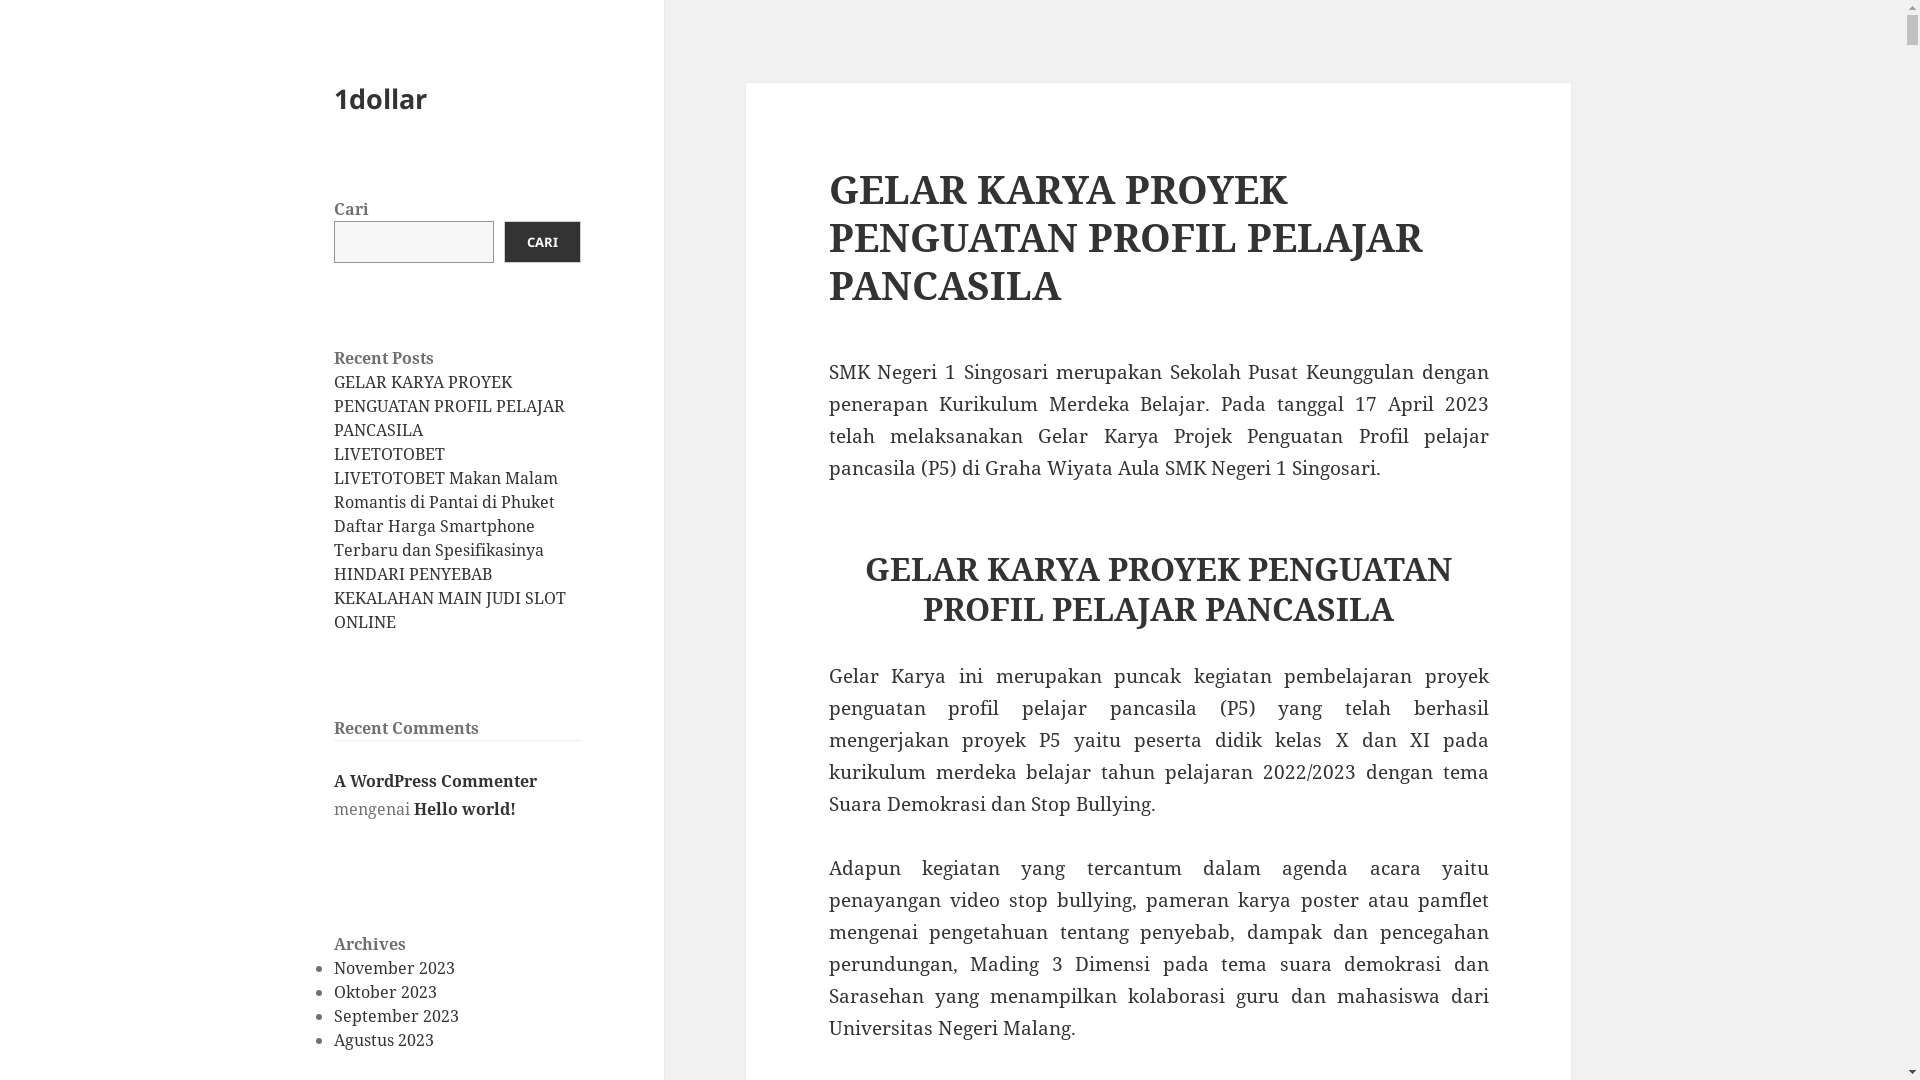 The height and width of the screenshot is (1080, 1920). I want to click on September 2023, so click(396, 1016).